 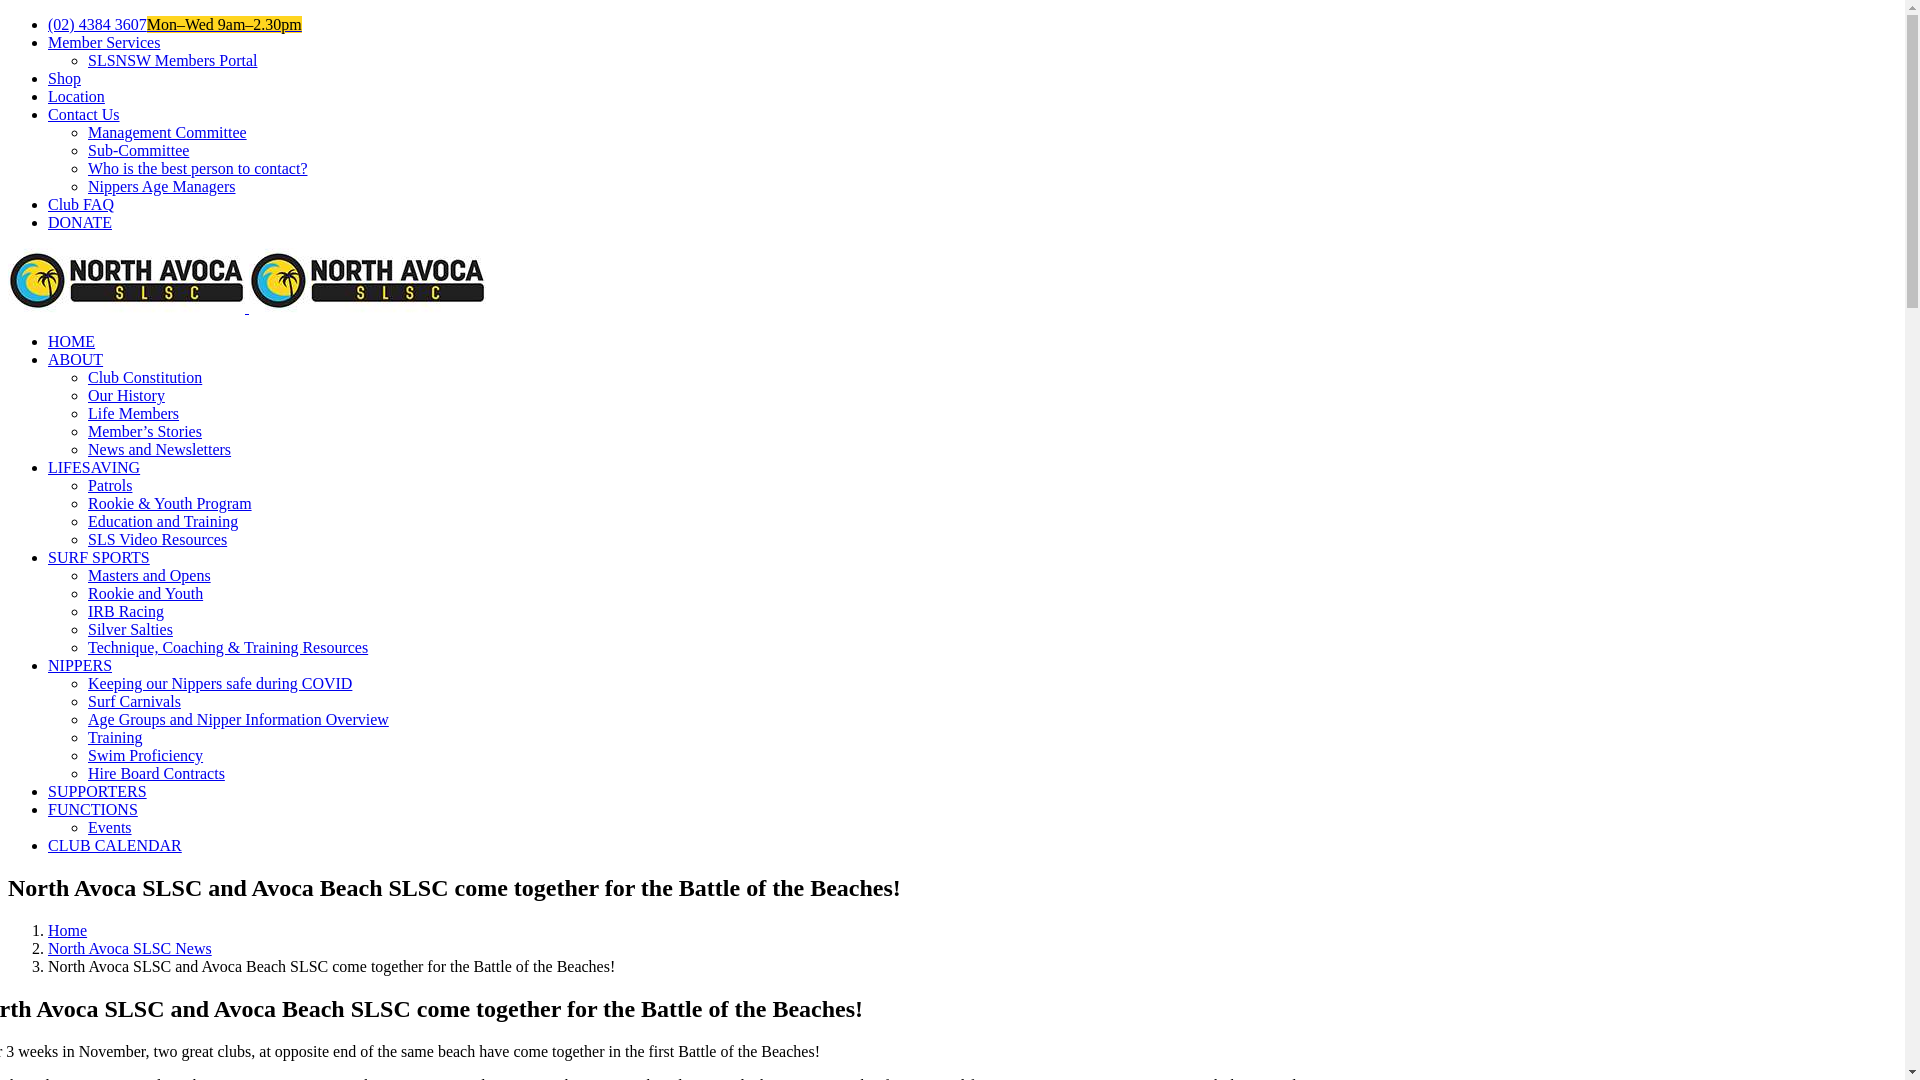 What do you see at coordinates (93, 810) in the screenshot?
I see `FUNCTIONS` at bounding box center [93, 810].